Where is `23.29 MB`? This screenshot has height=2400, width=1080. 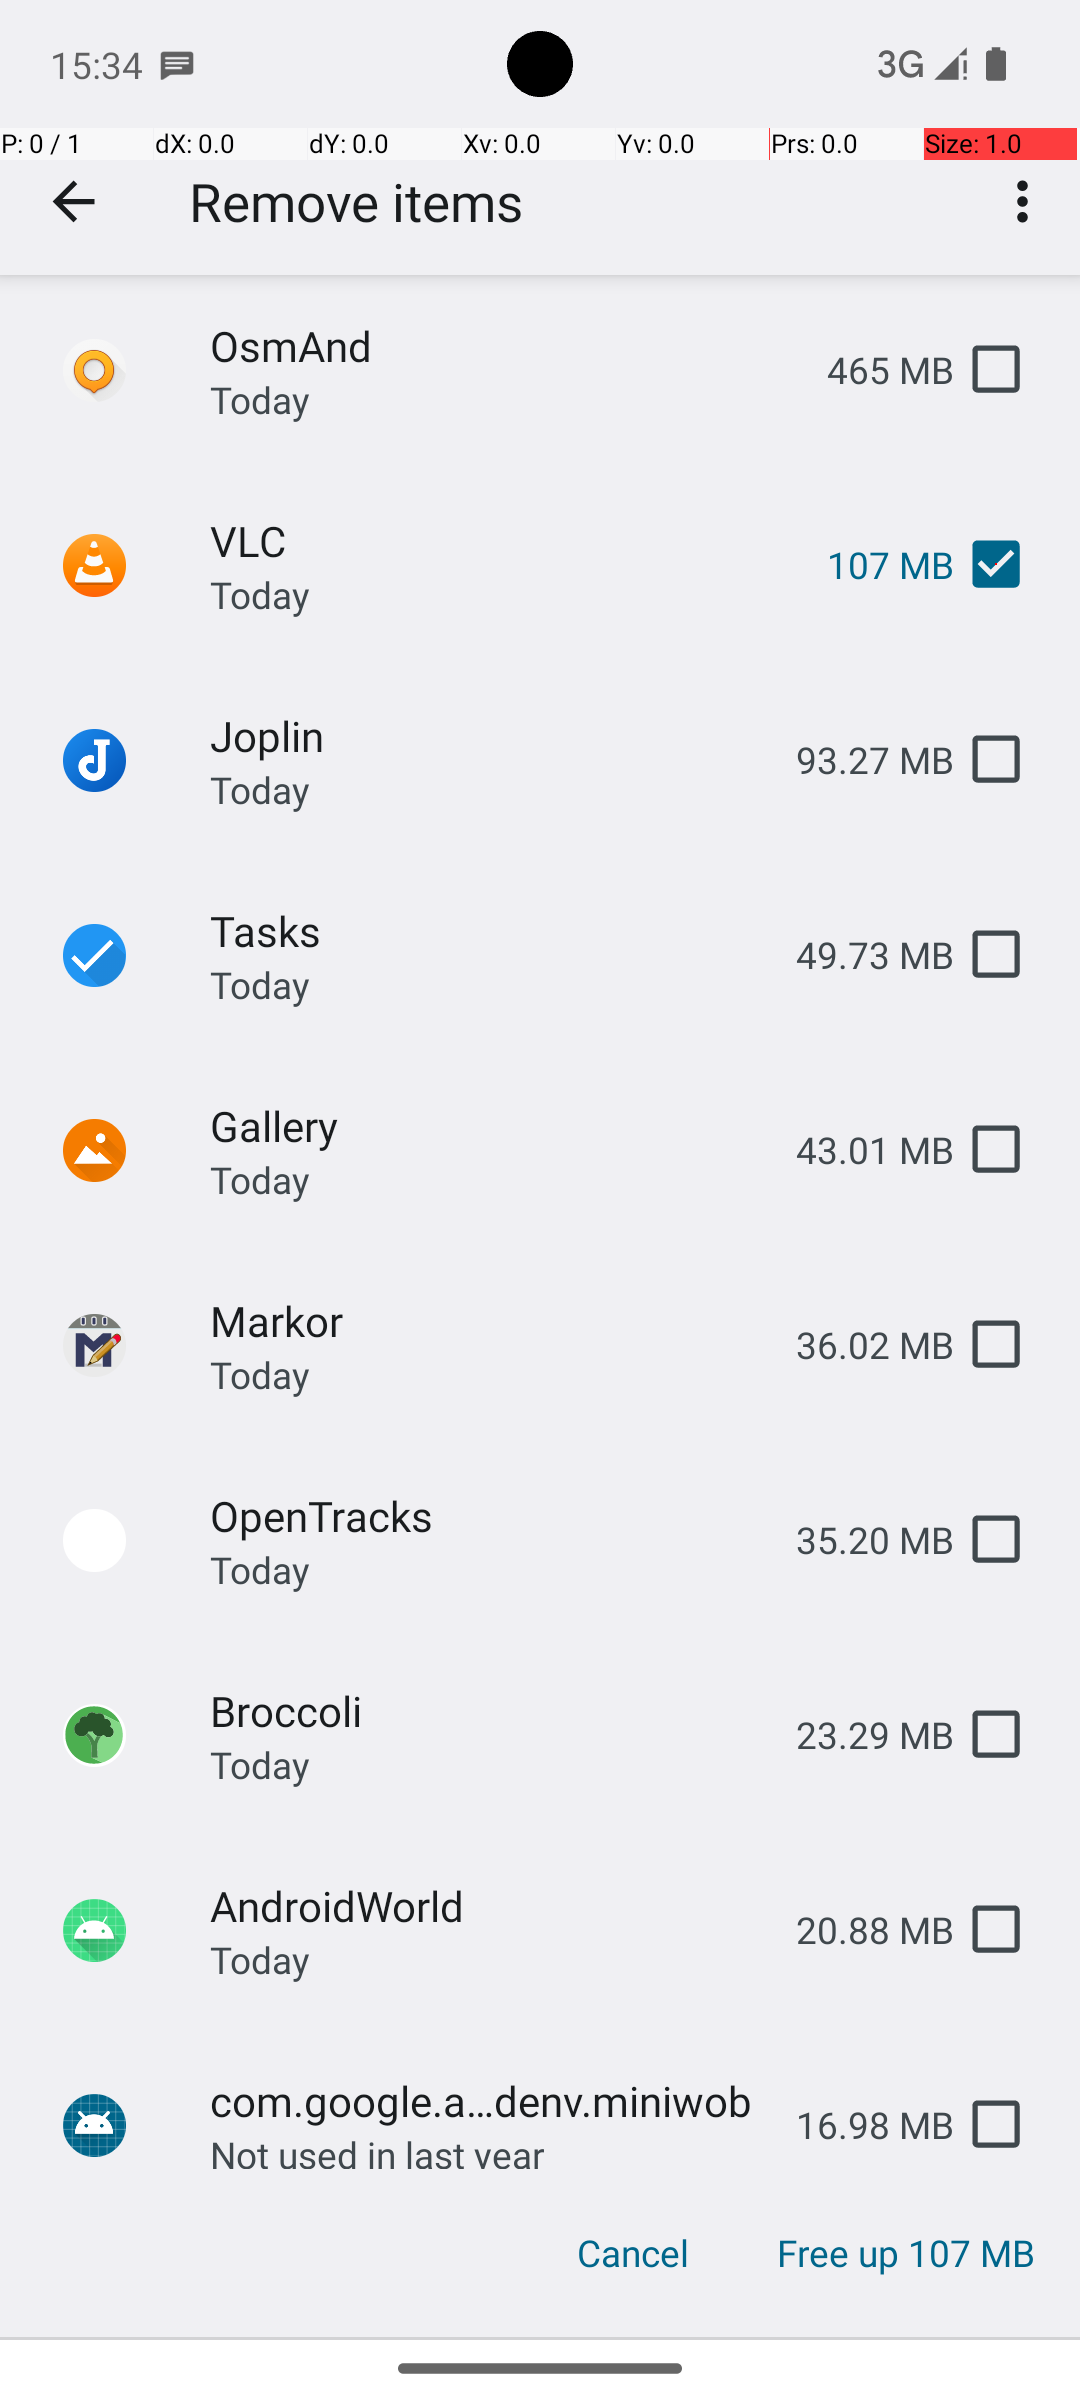
23.29 MB is located at coordinates (859, 1734).